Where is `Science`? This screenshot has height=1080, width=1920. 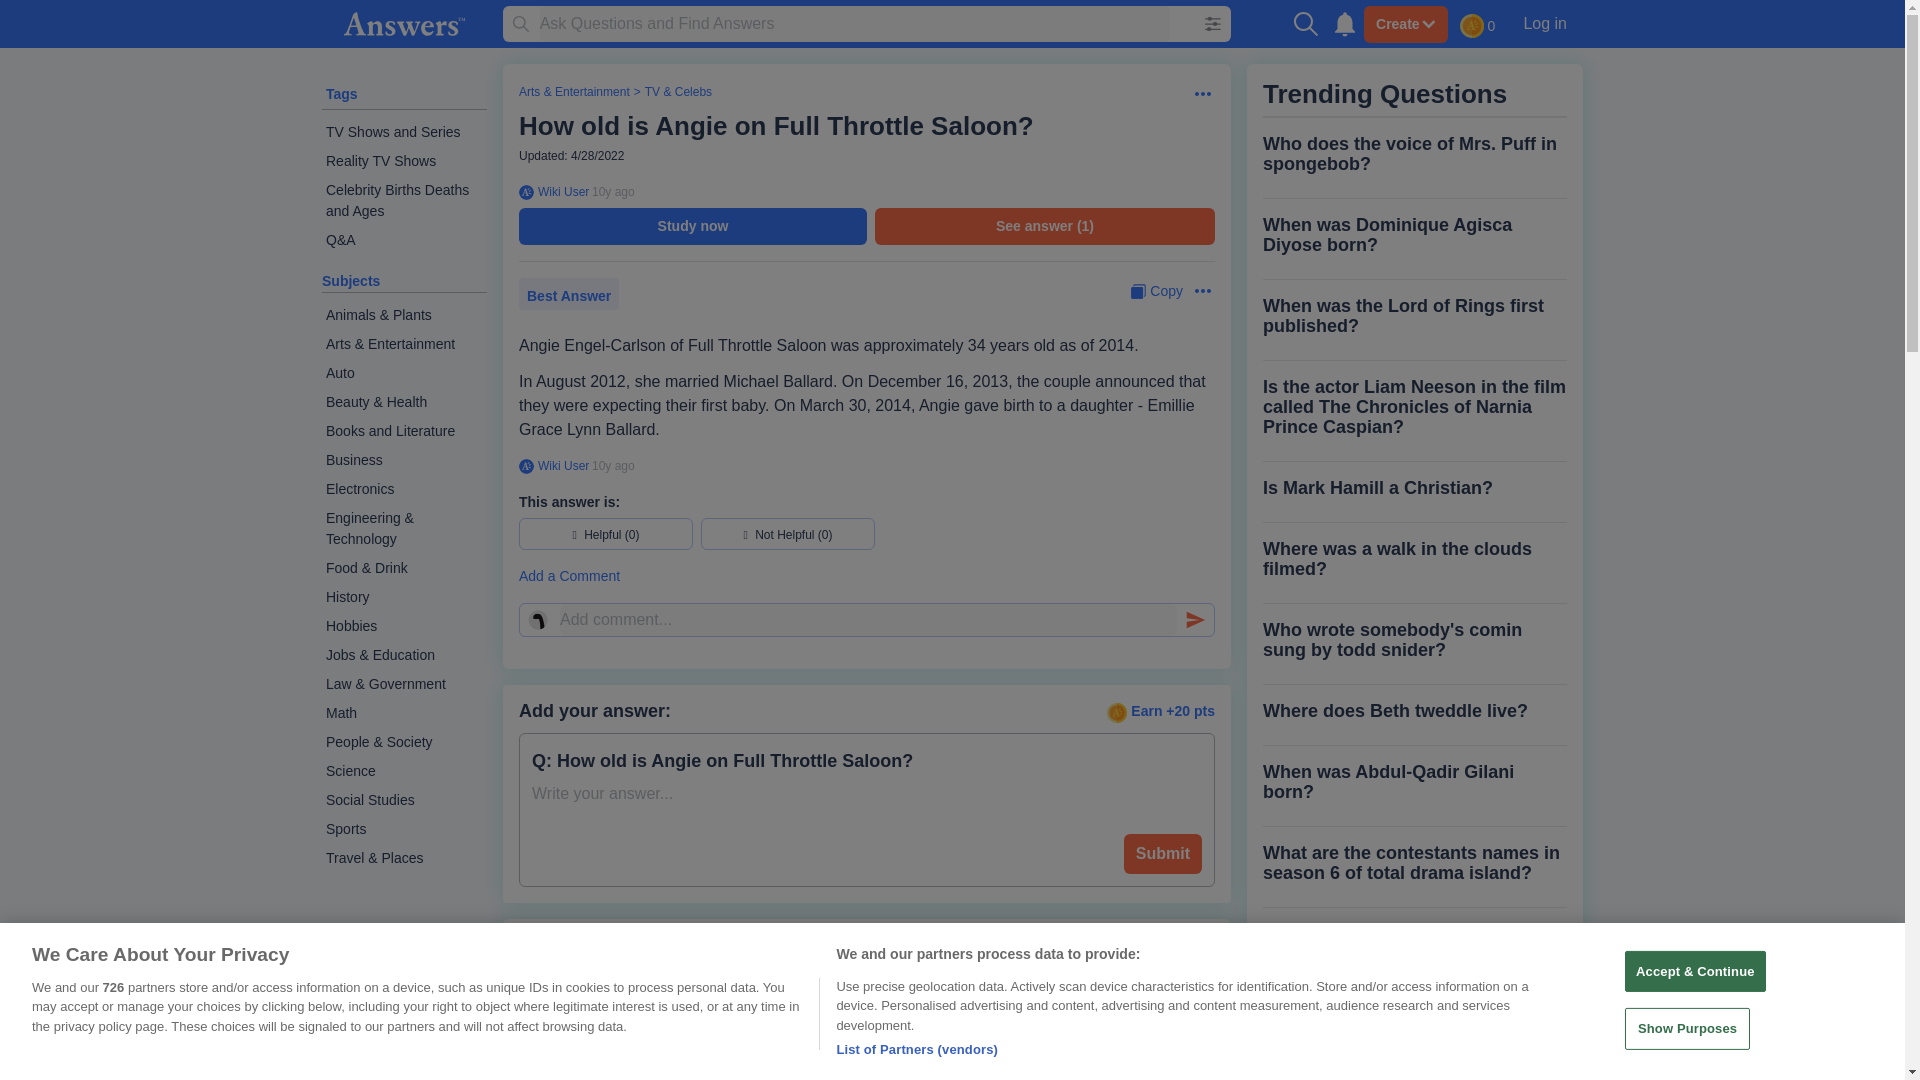
Science is located at coordinates (404, 772).